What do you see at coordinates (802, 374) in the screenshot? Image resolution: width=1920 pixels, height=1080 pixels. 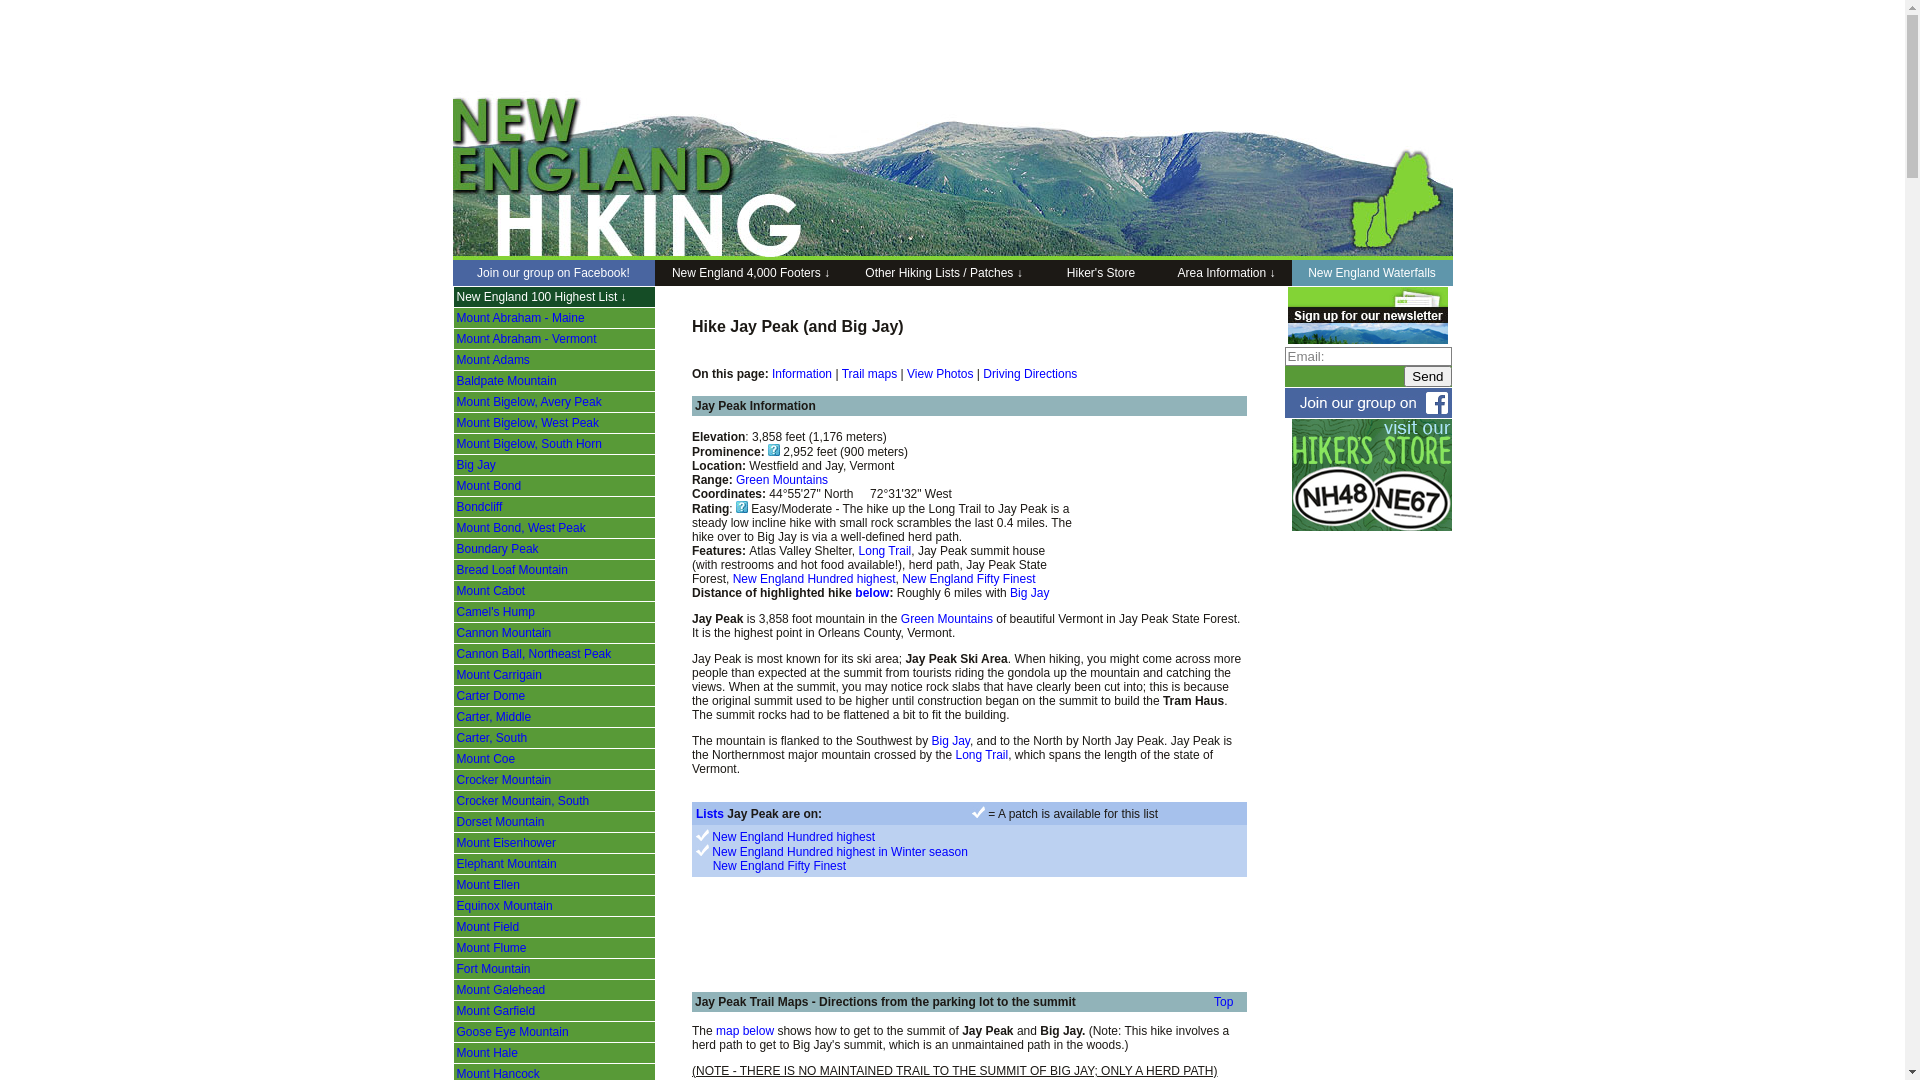 I see `Information` at bounding box center [802, 374].